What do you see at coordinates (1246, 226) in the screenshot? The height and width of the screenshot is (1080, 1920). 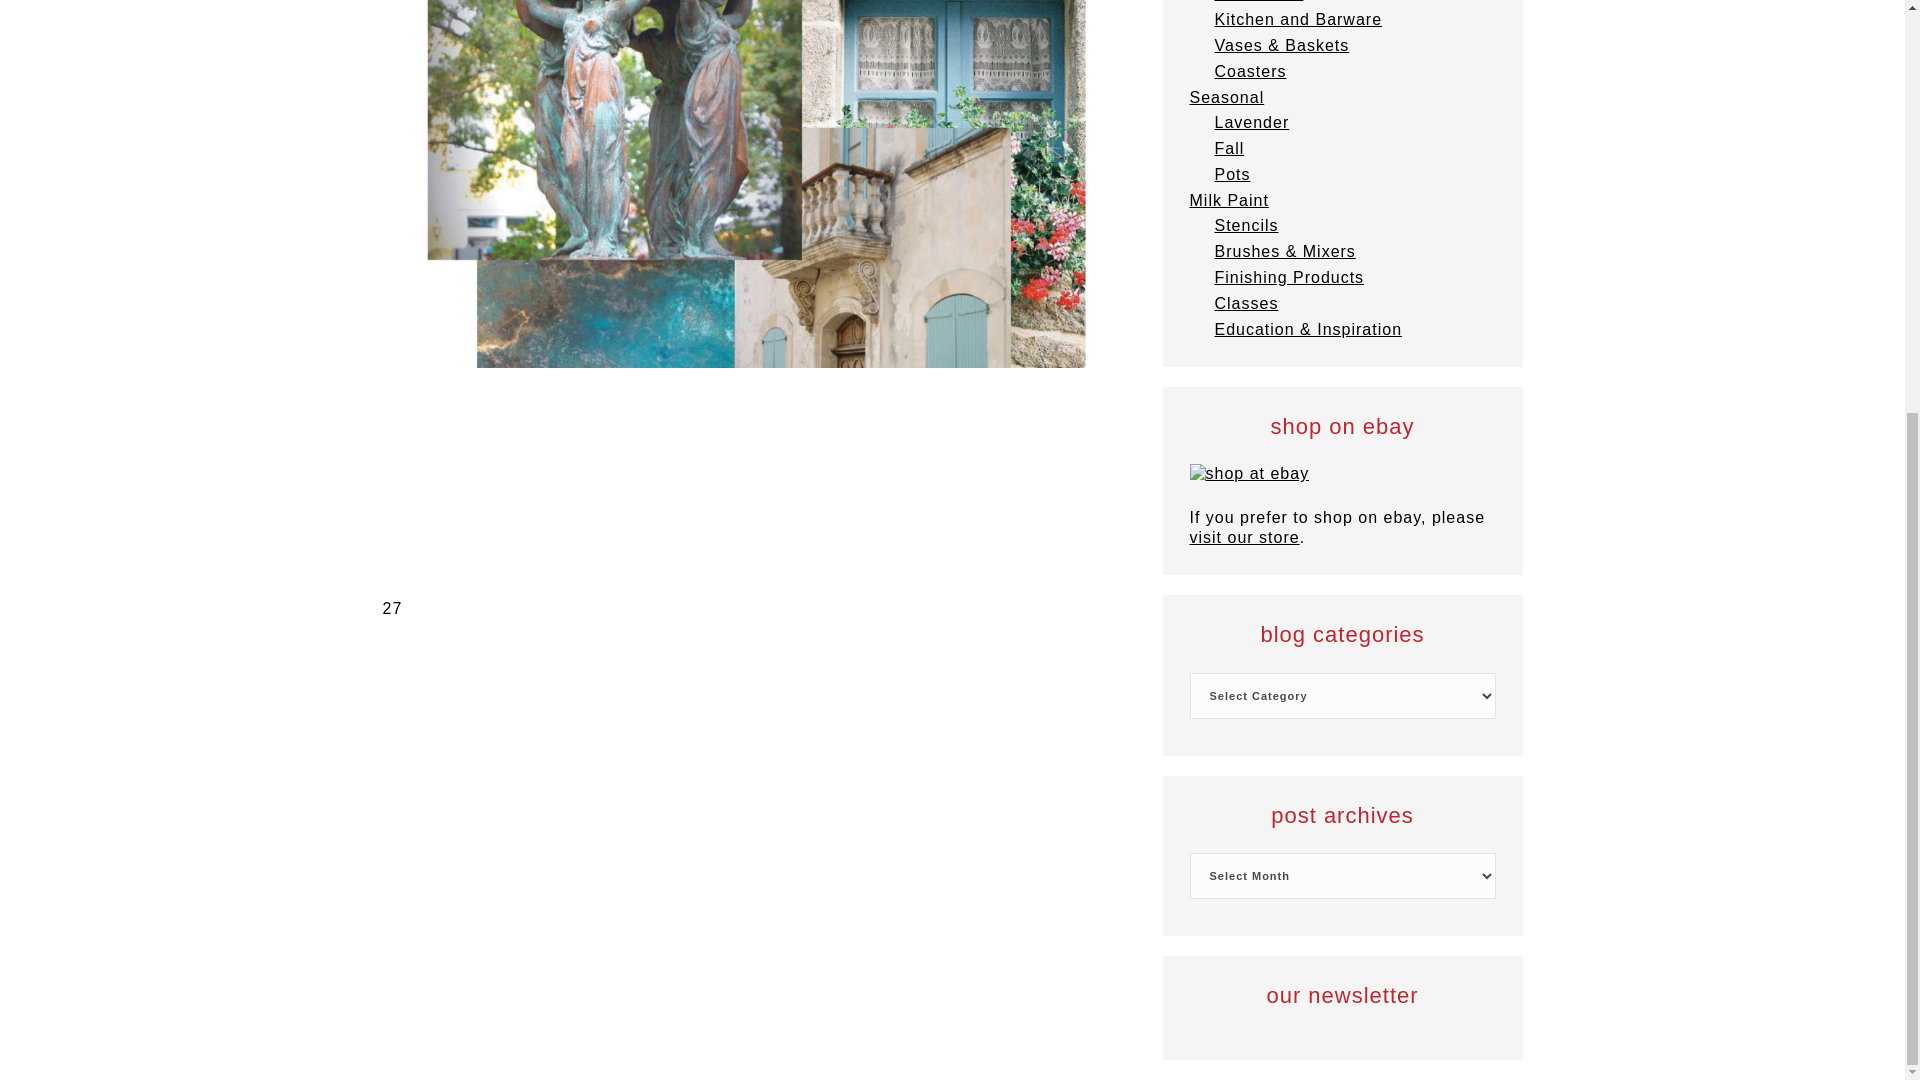 I see `Stencils` at bounding box center [1246, 226].